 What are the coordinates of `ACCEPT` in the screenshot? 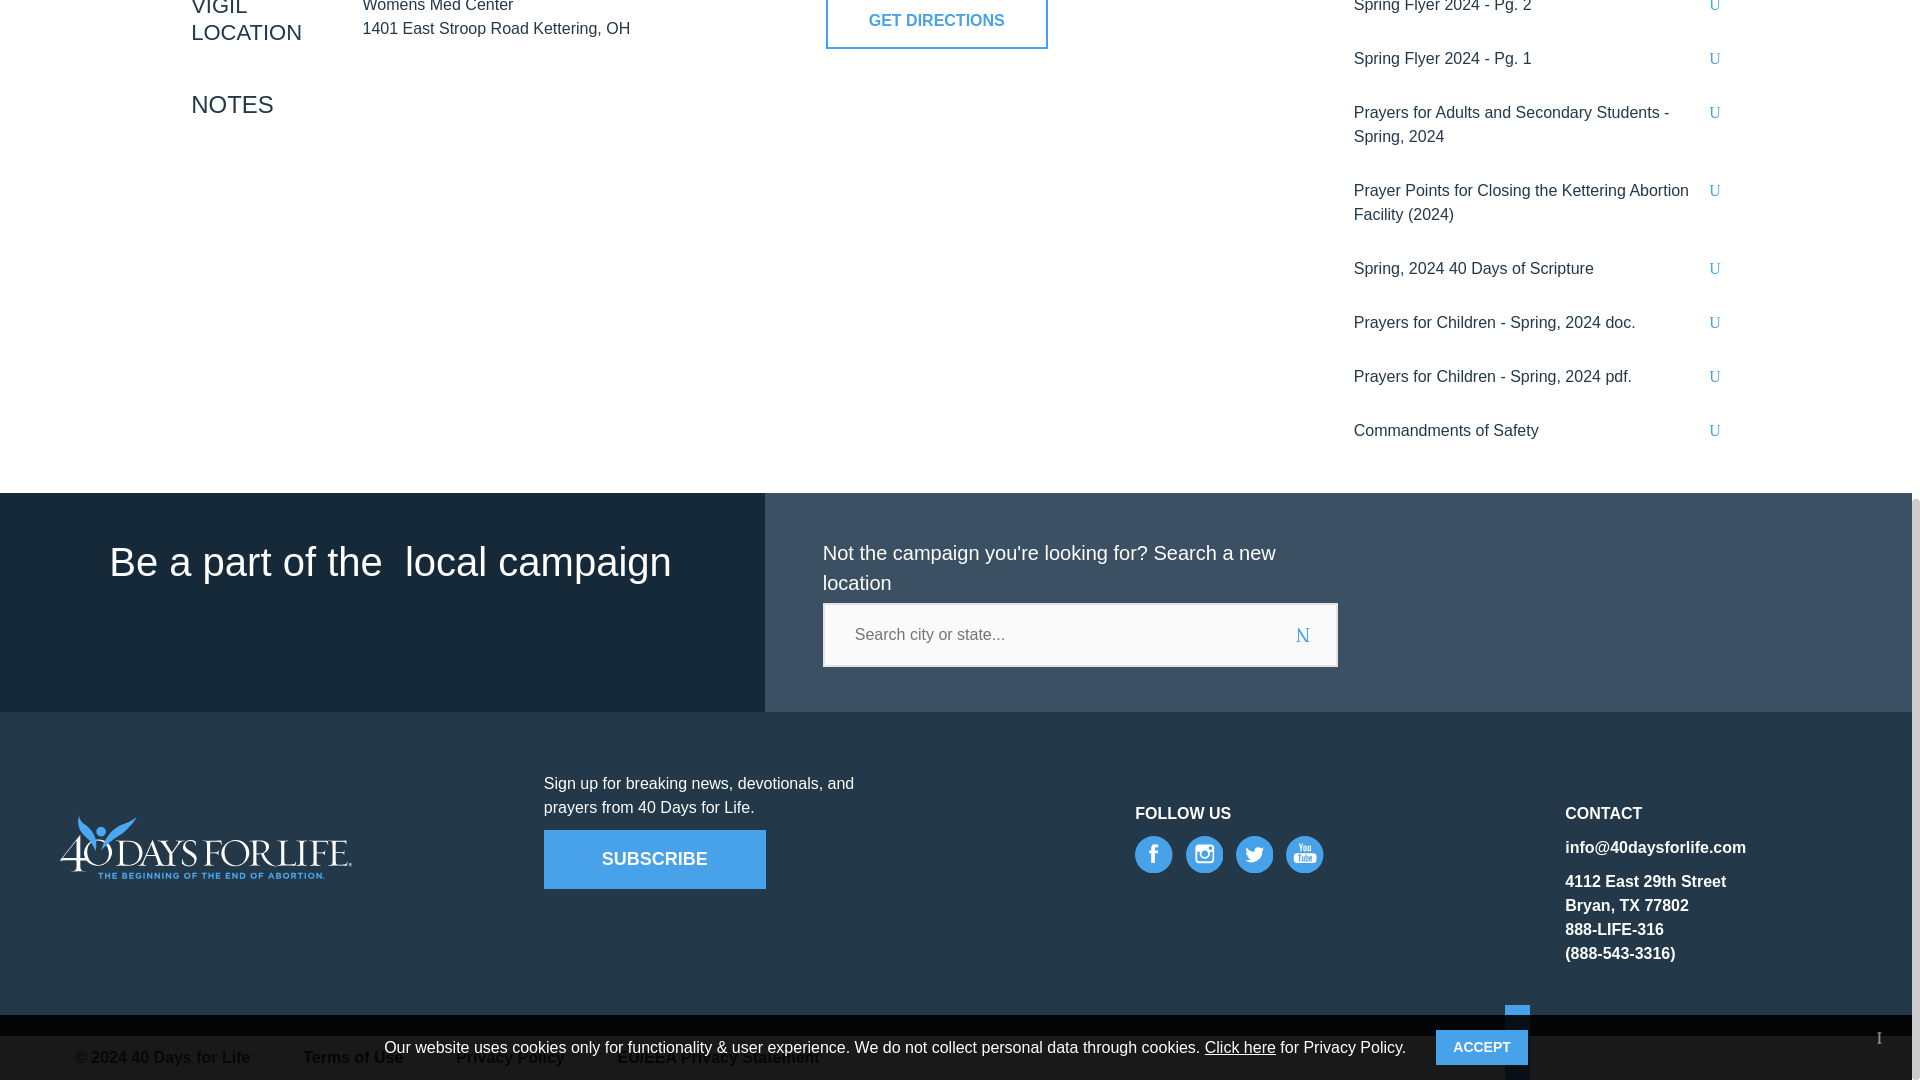 It's located at (1482, 120).